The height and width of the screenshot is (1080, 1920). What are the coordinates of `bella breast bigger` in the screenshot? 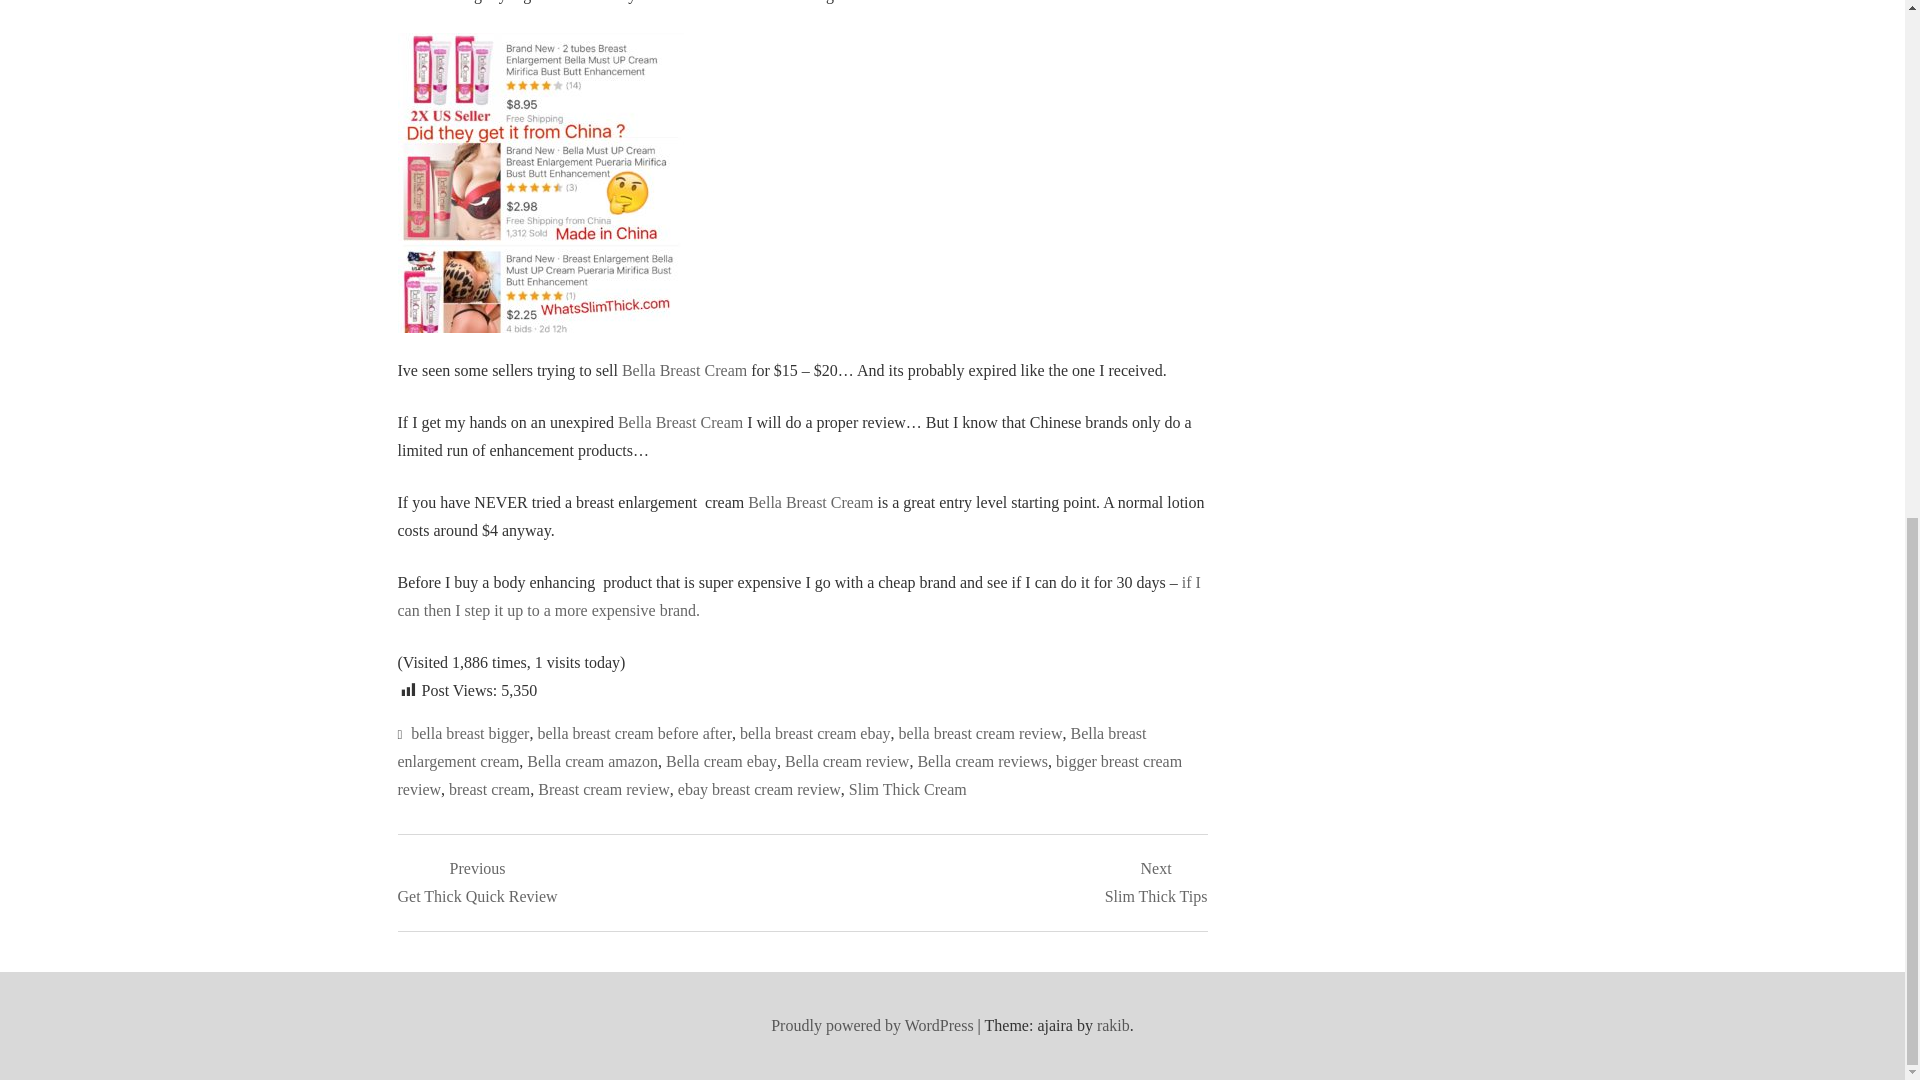 It's located at (470, 732).